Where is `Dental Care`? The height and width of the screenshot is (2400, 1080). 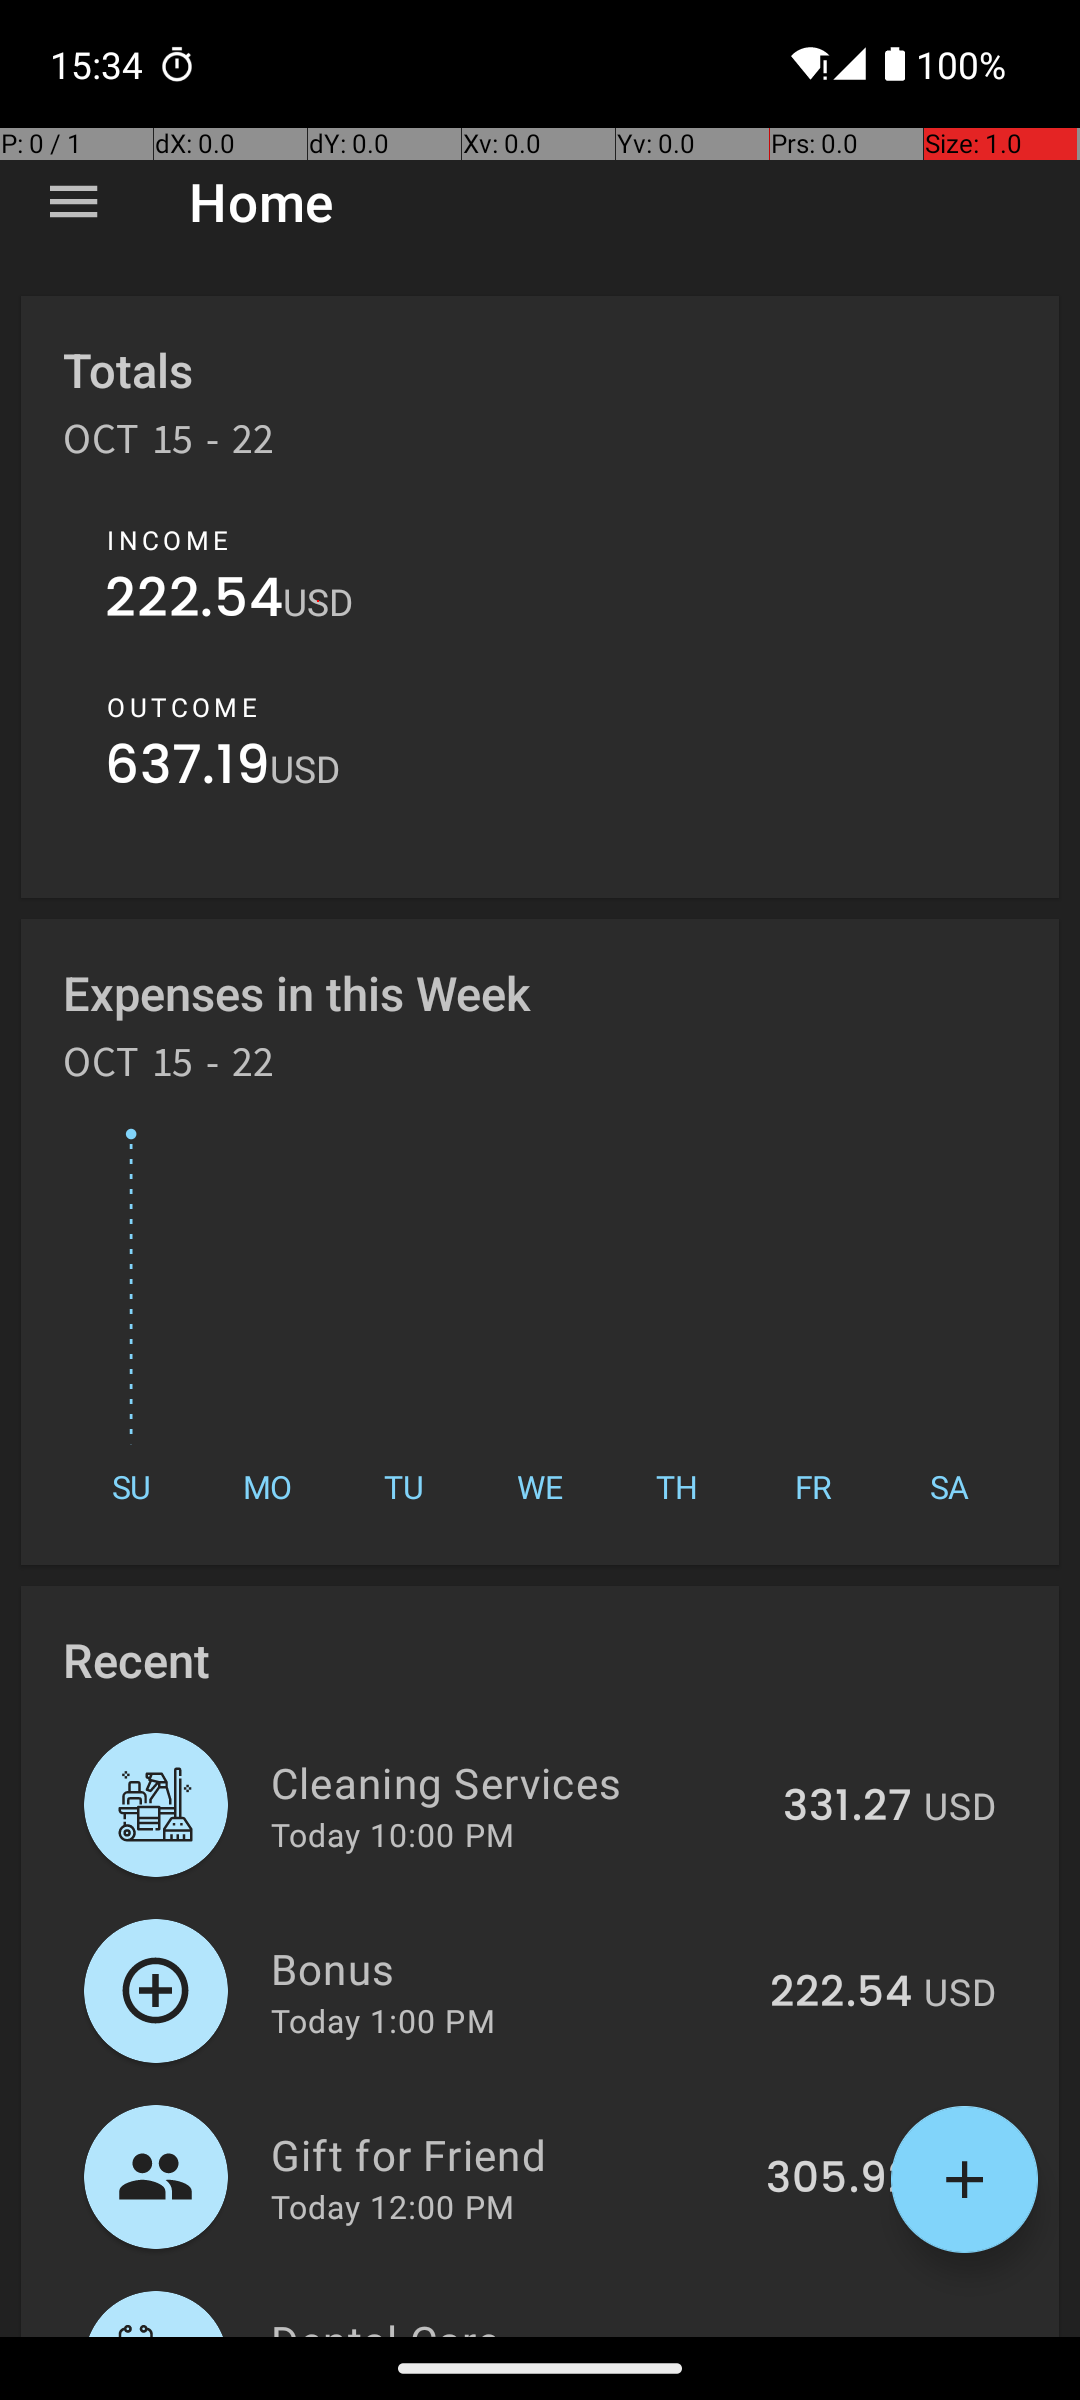 Dental Care is located at coordinates (519, 2324).